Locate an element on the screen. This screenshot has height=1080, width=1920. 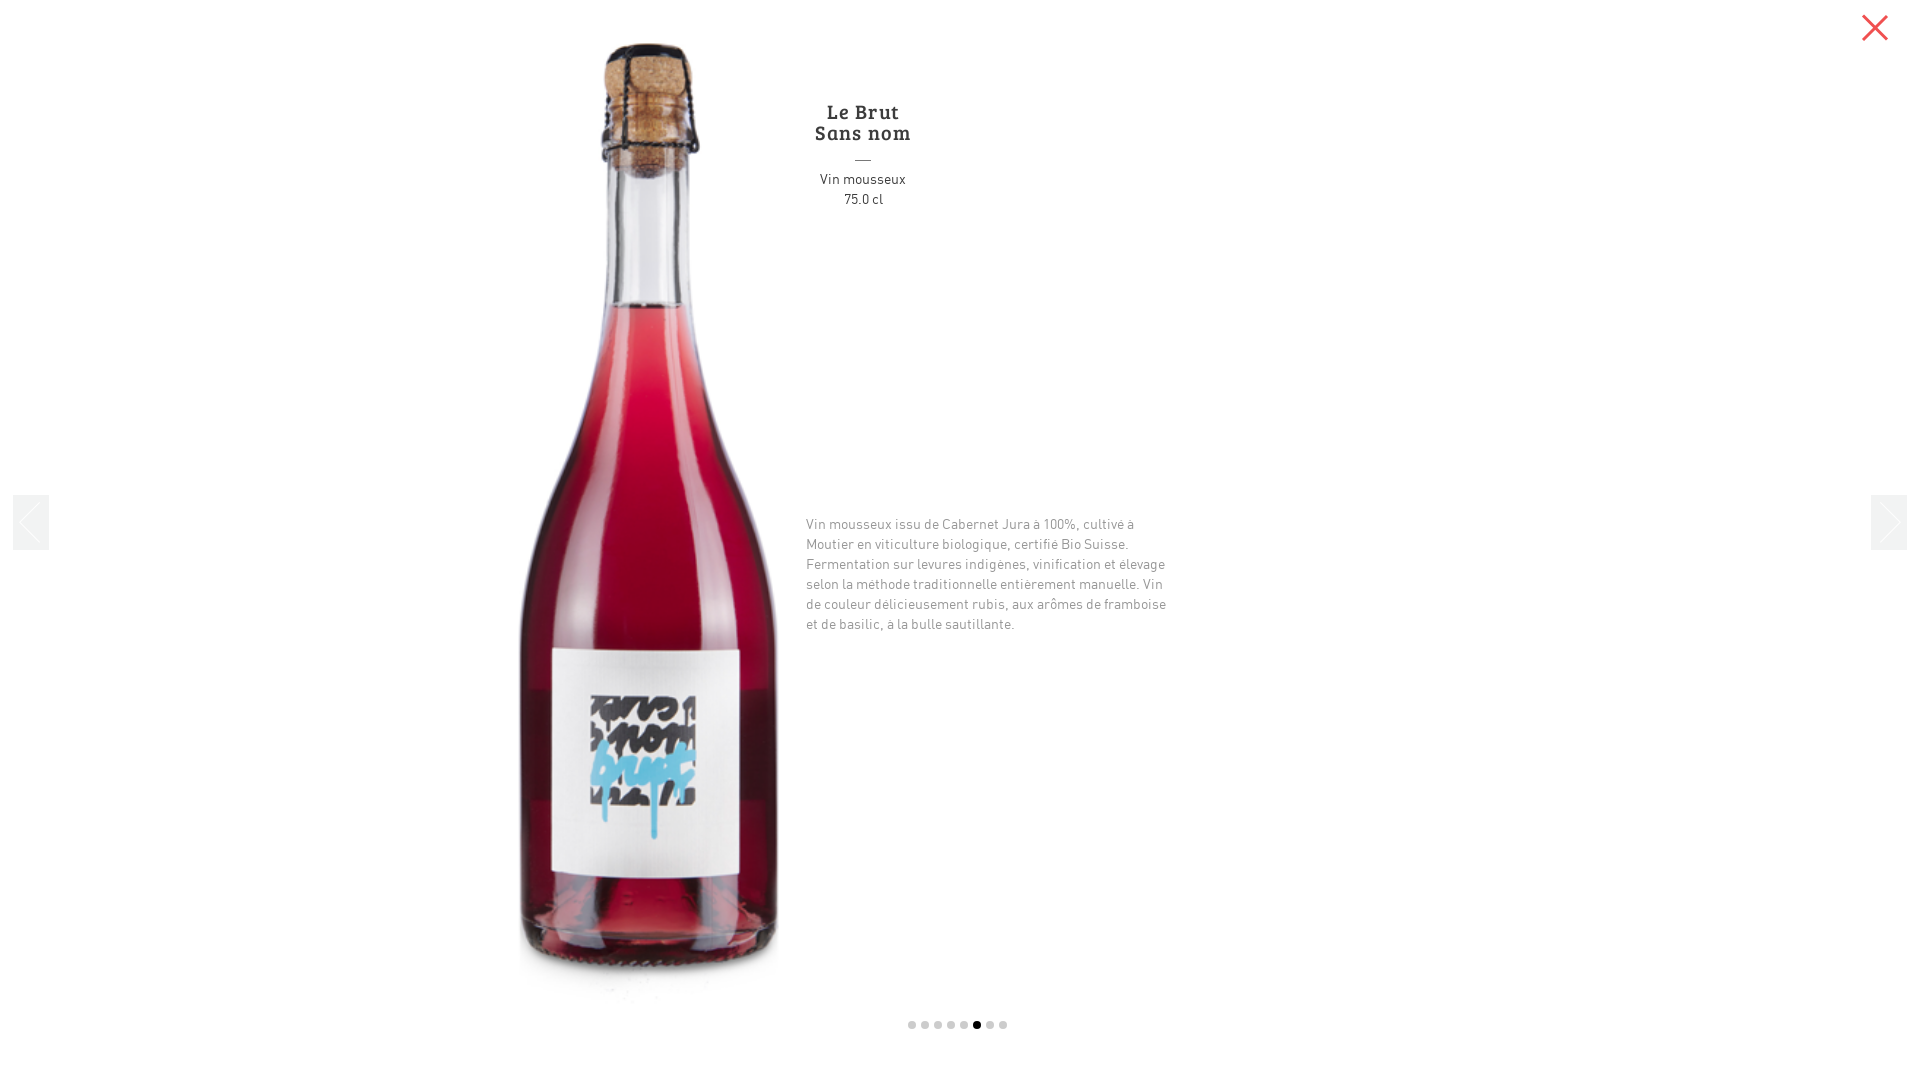
3 is located at coordinates (938, 1025).